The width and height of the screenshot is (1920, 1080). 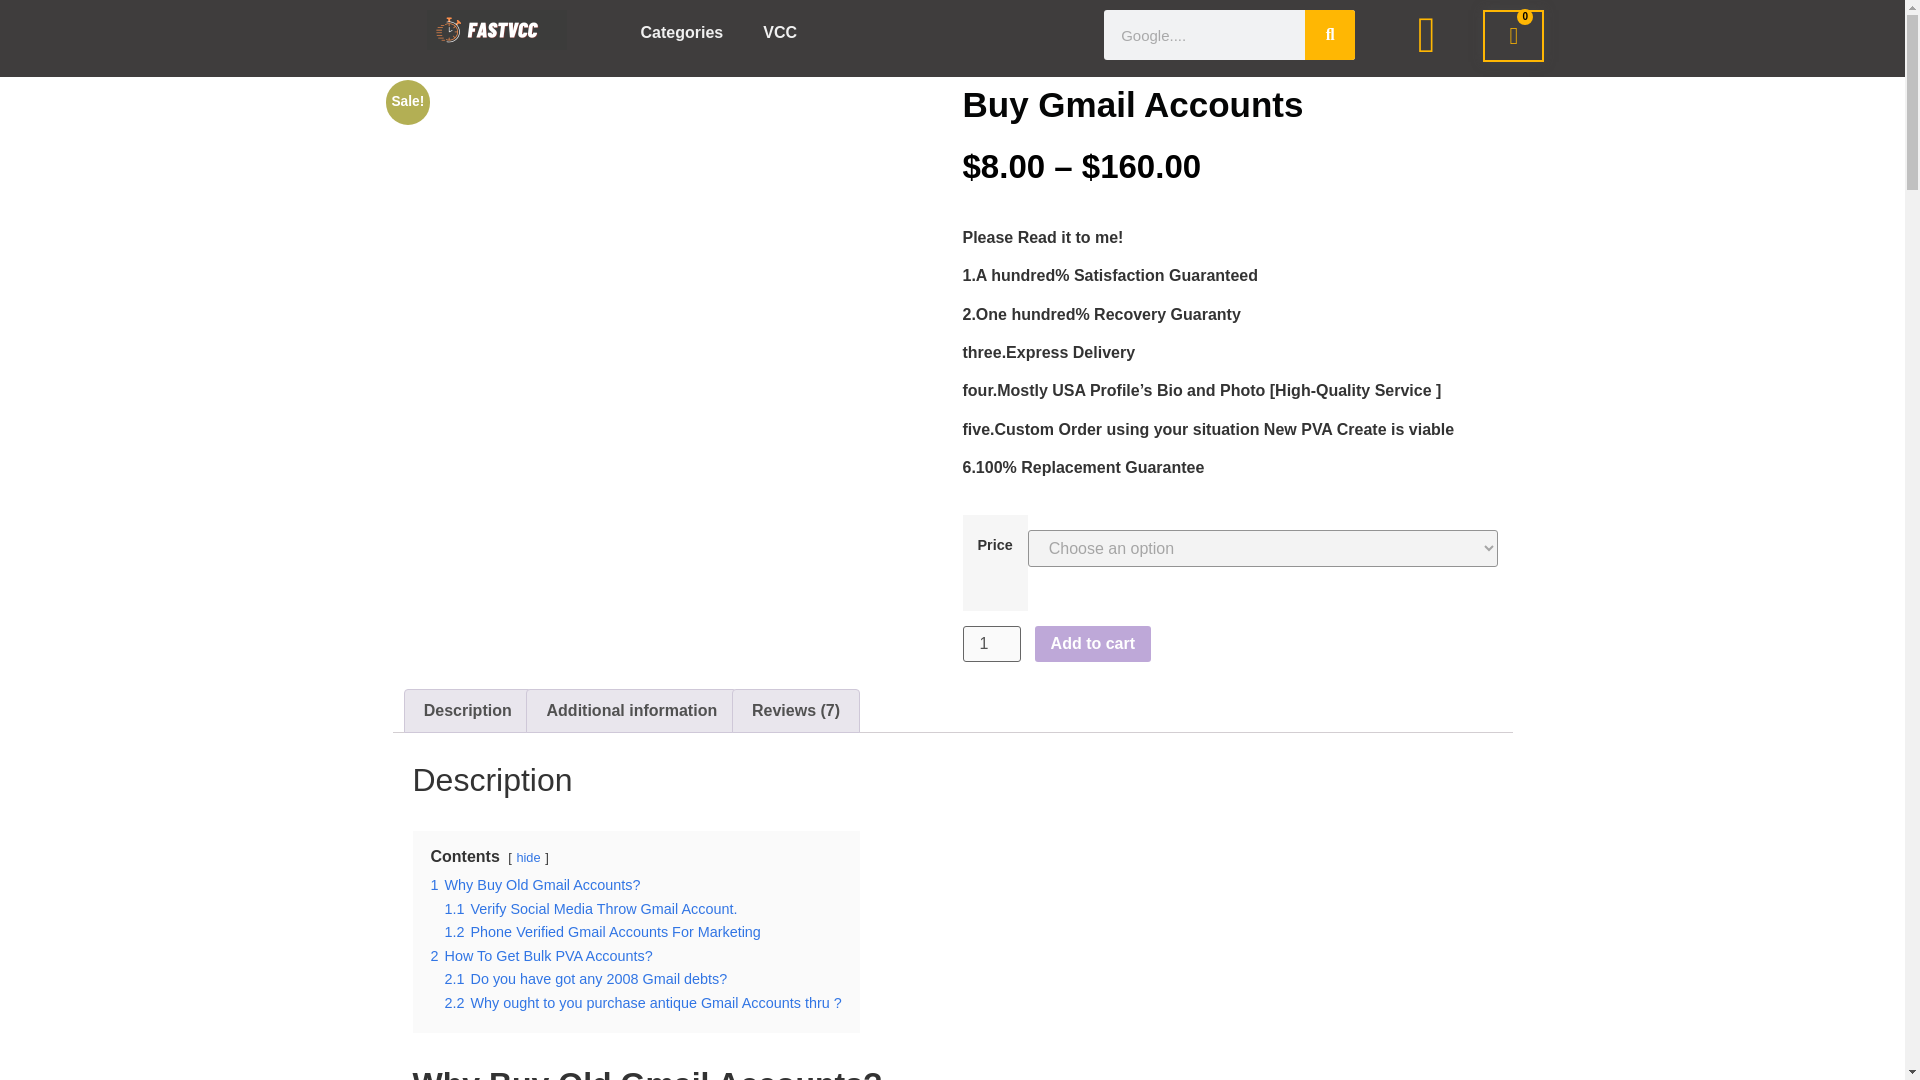 I want to click on 0, so click(x=1512, y=35).